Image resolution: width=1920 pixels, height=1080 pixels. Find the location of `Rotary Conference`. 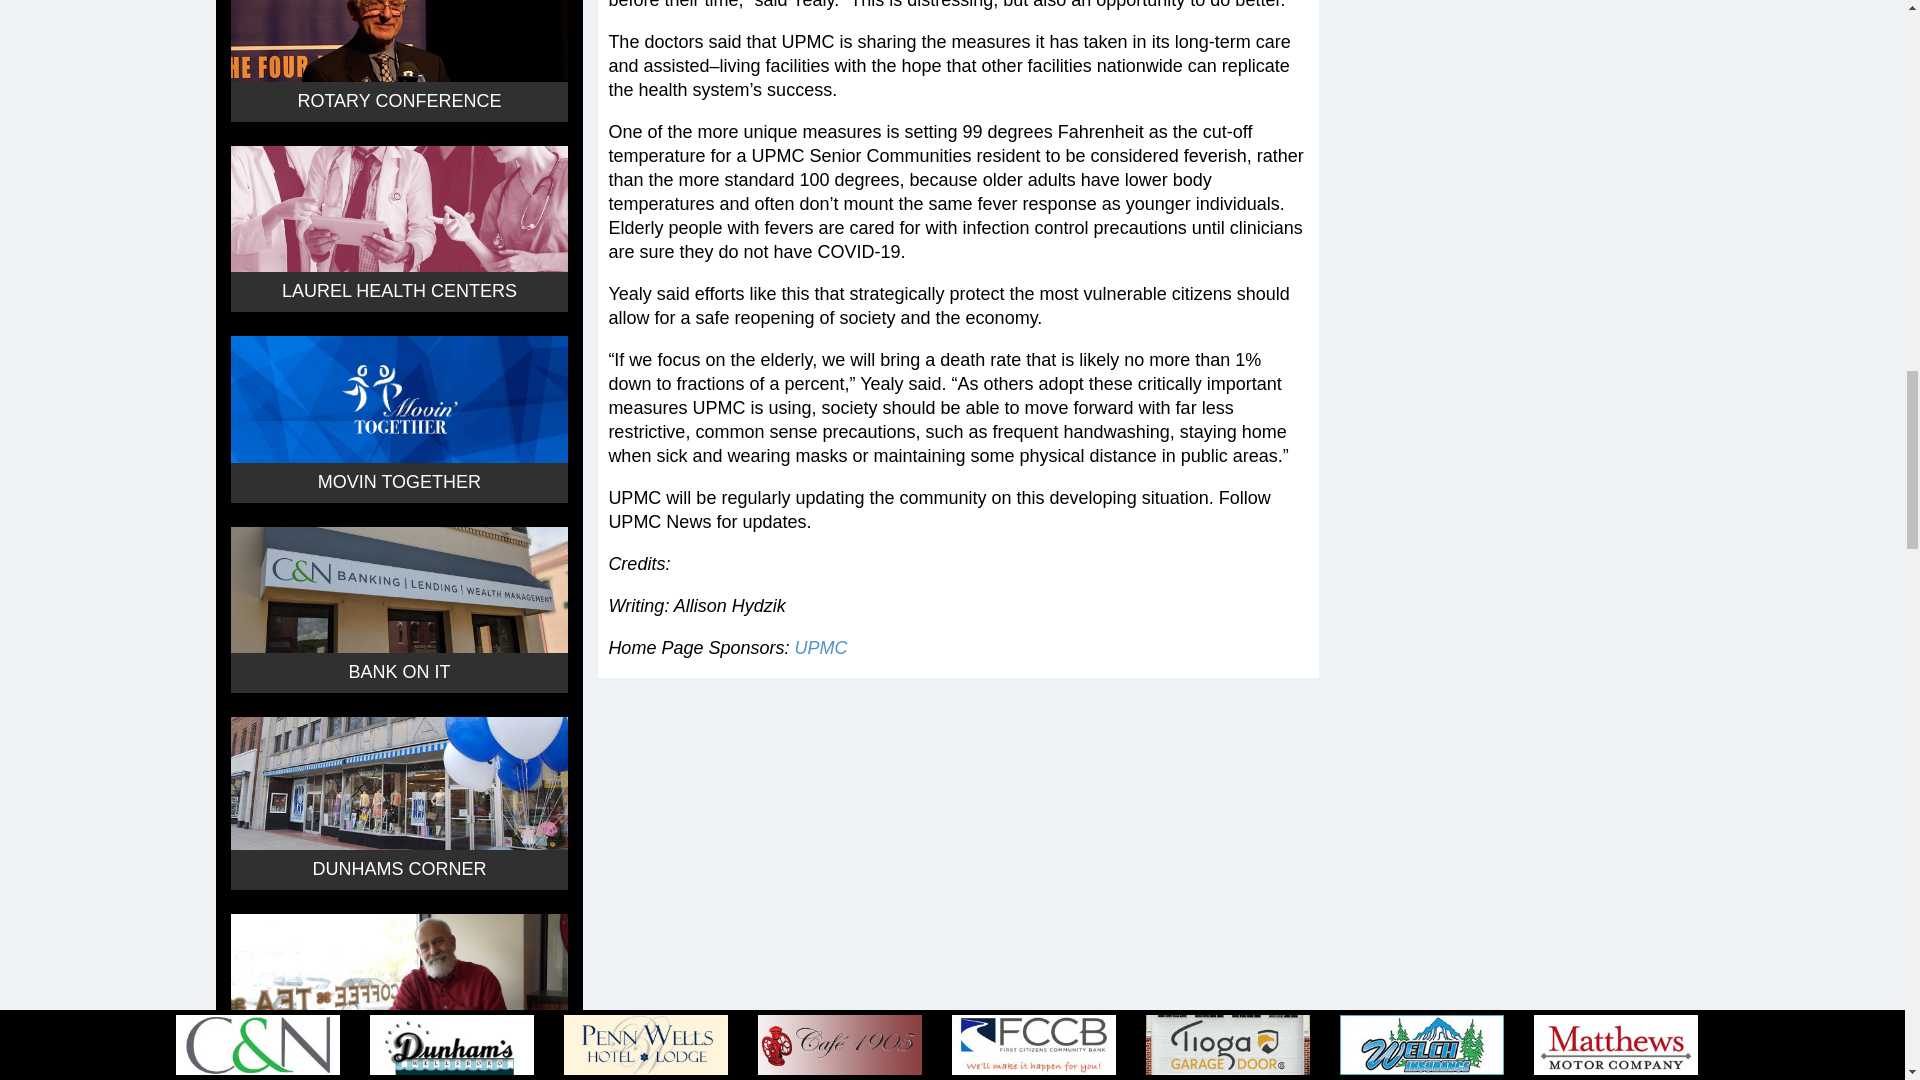

Rotary Conference is located at coordinates (398, 40).